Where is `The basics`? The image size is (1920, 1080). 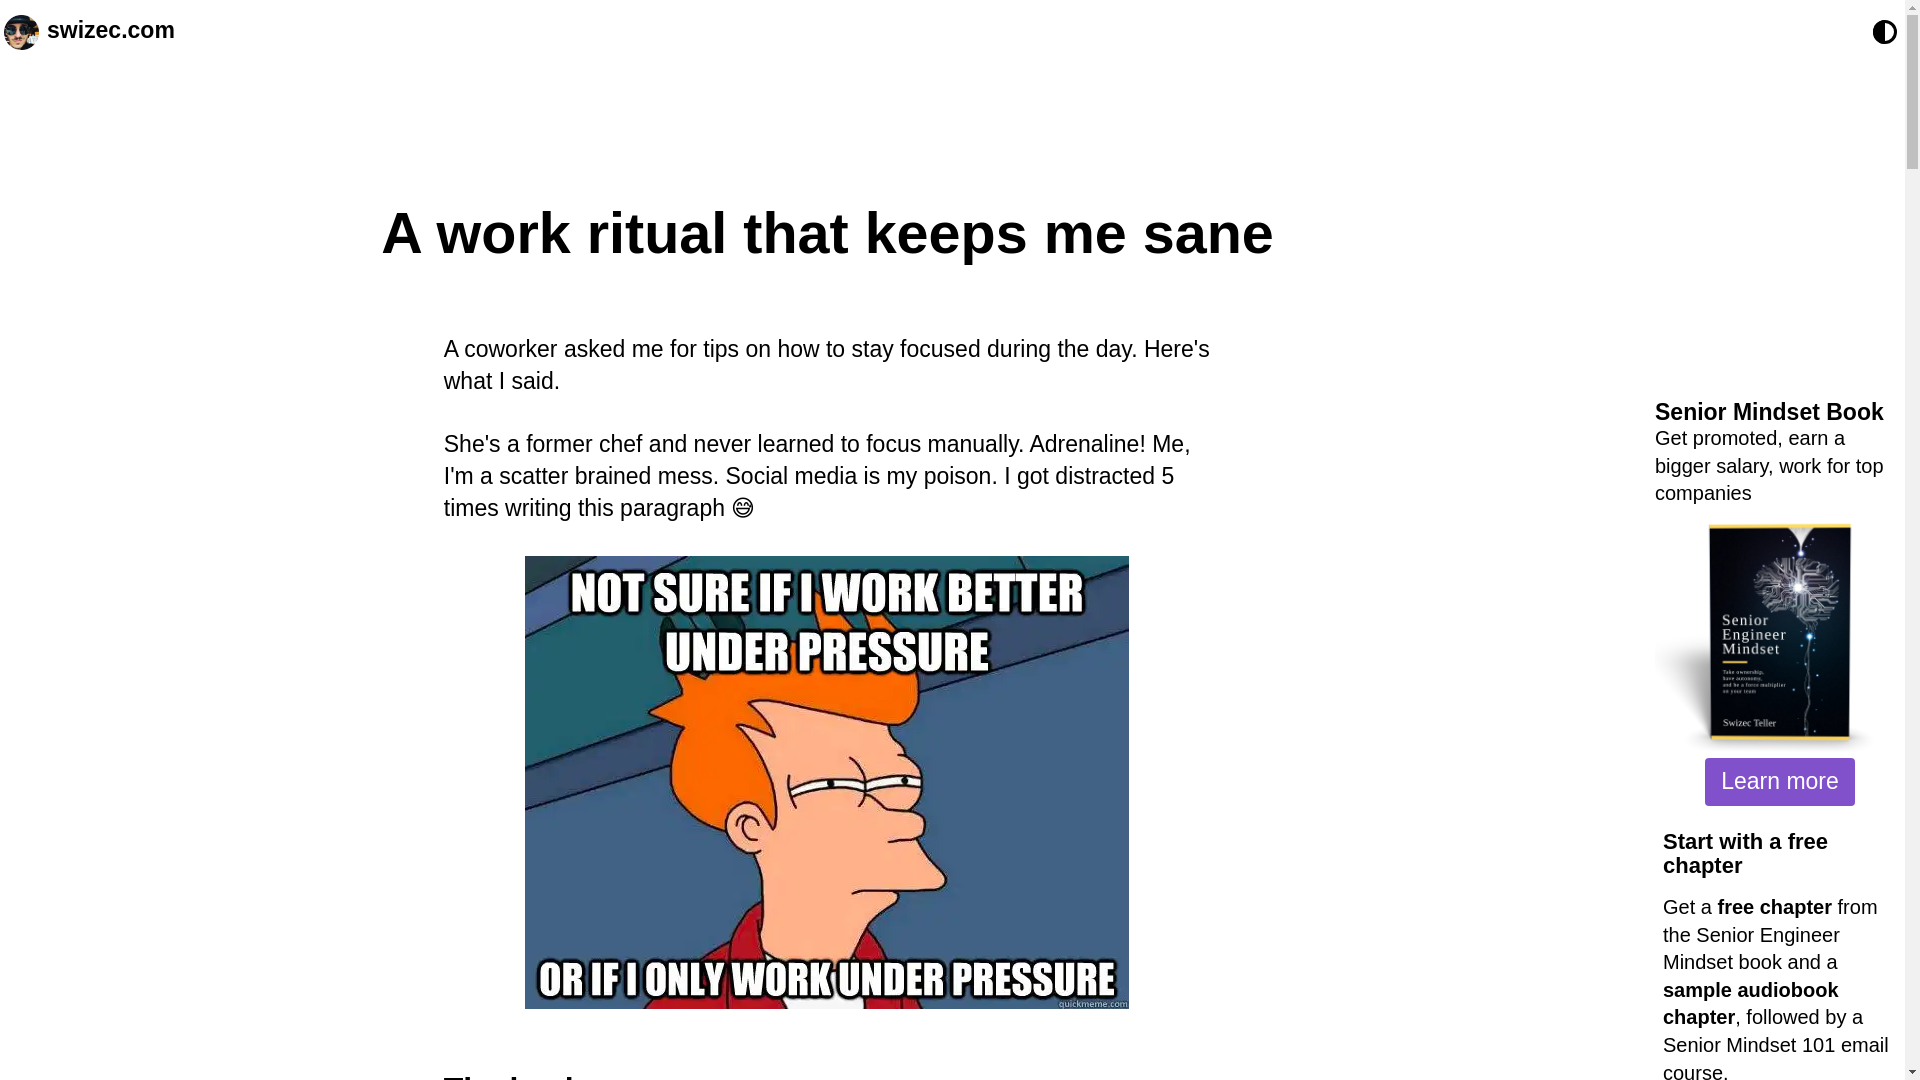
The basics is located at coordinates (526, 1076).